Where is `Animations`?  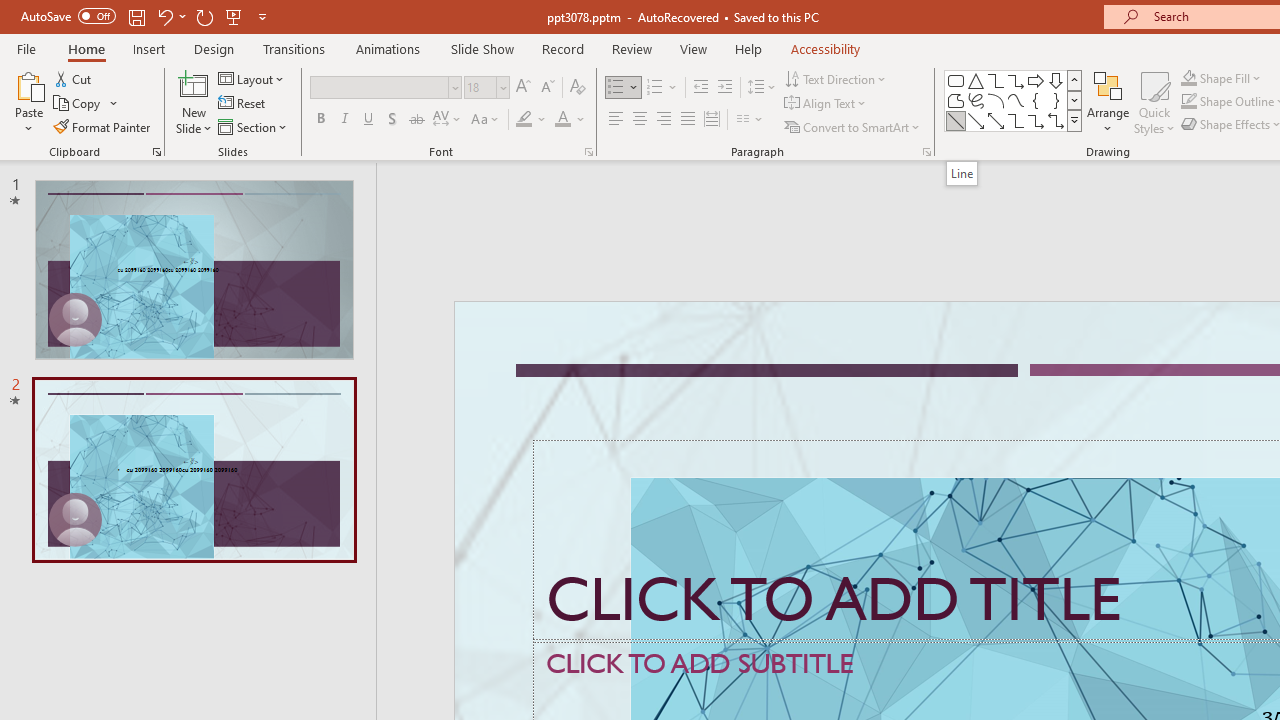 Animations is located at coordinates (388, 48).